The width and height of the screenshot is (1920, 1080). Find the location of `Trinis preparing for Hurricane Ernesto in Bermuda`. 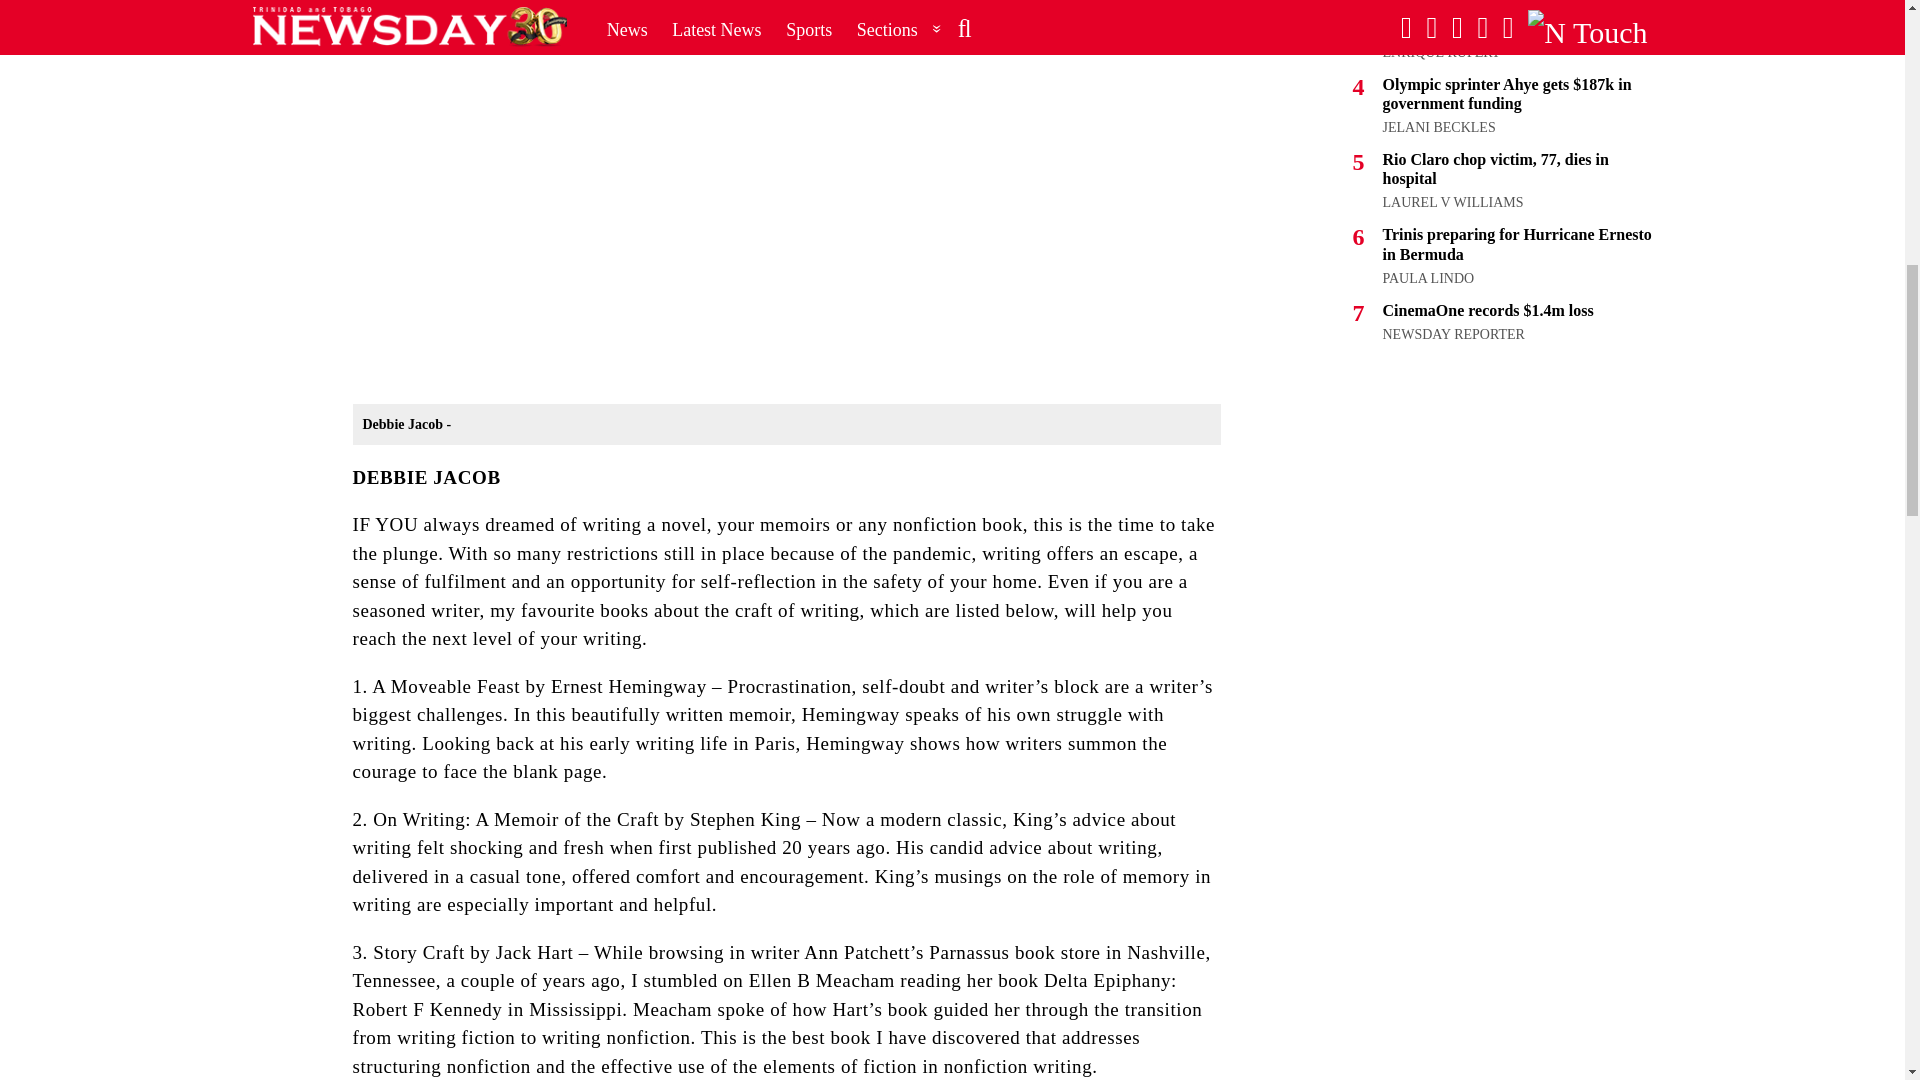

Trinis preparing for Hurricane Ernesto in Bermuda is located at coordinates (1516, 244).